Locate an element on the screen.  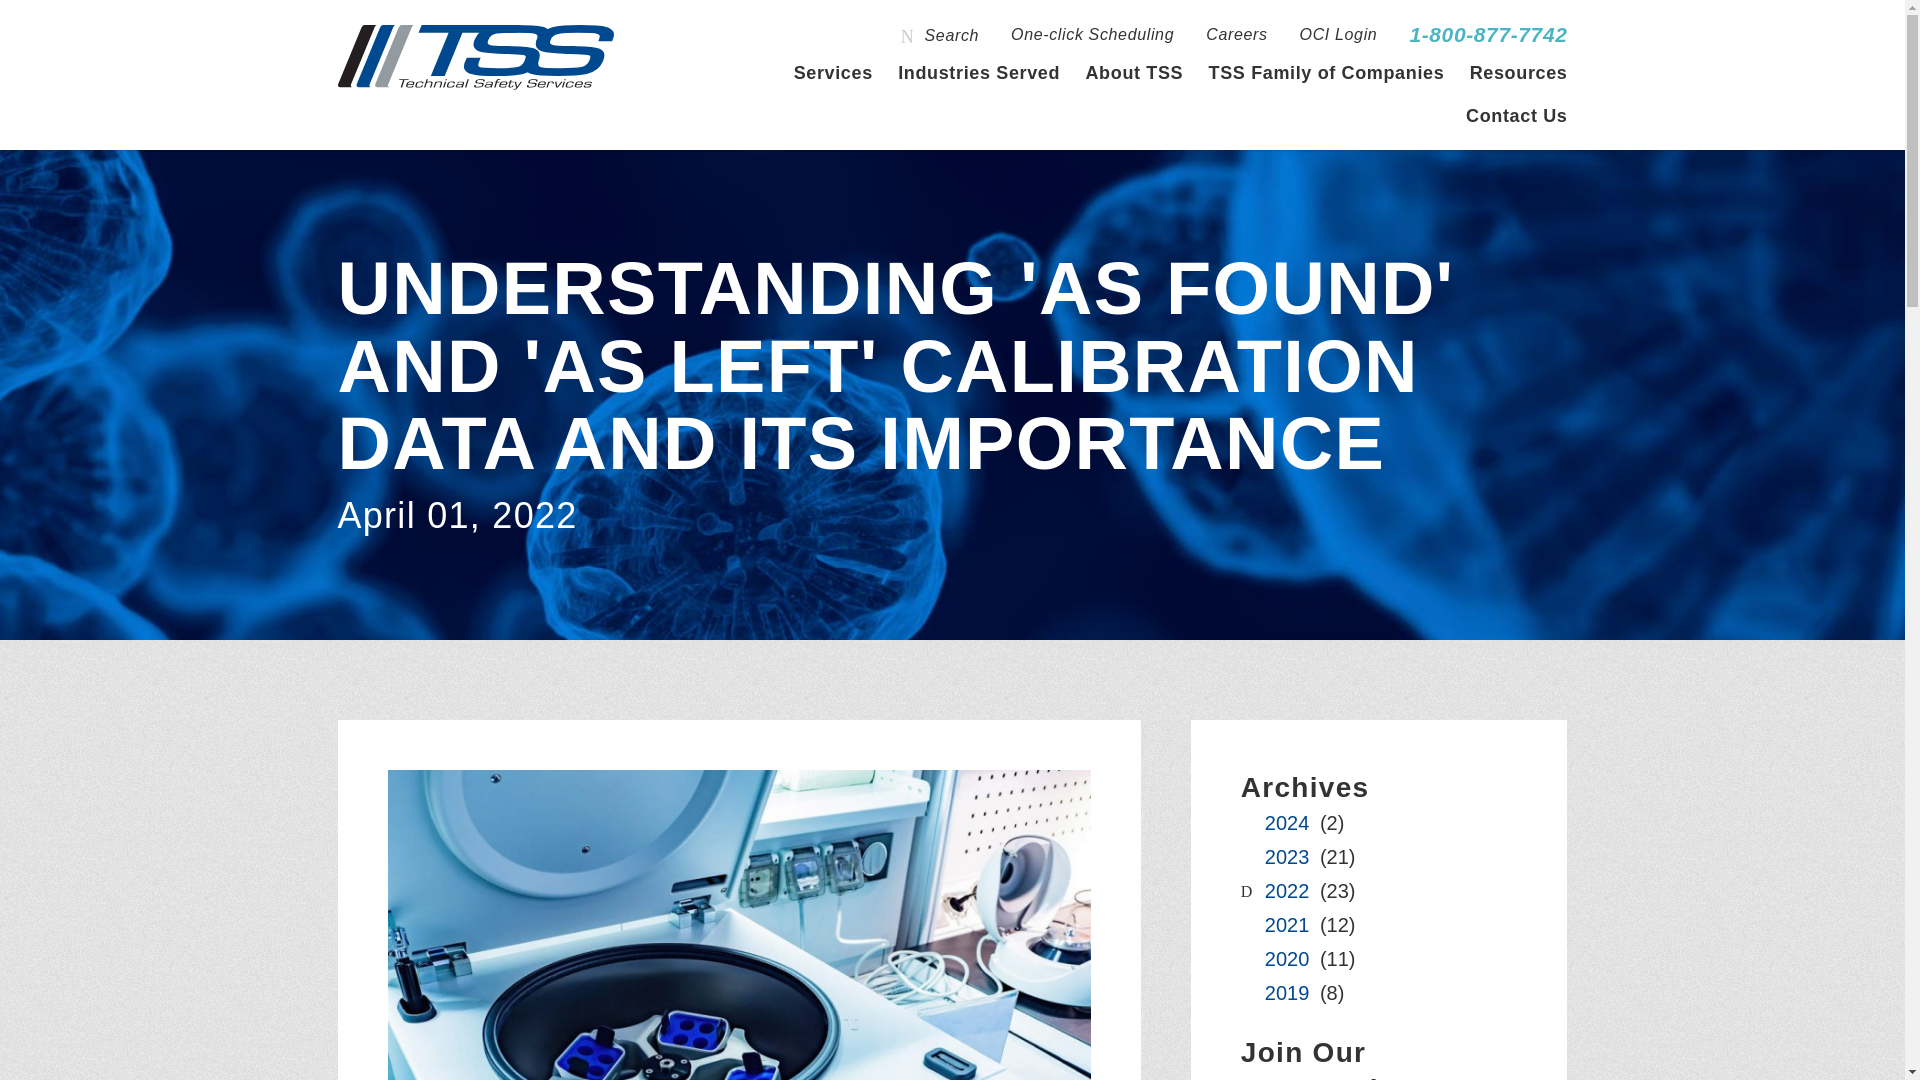
Services is located at coordinates (834, 72).